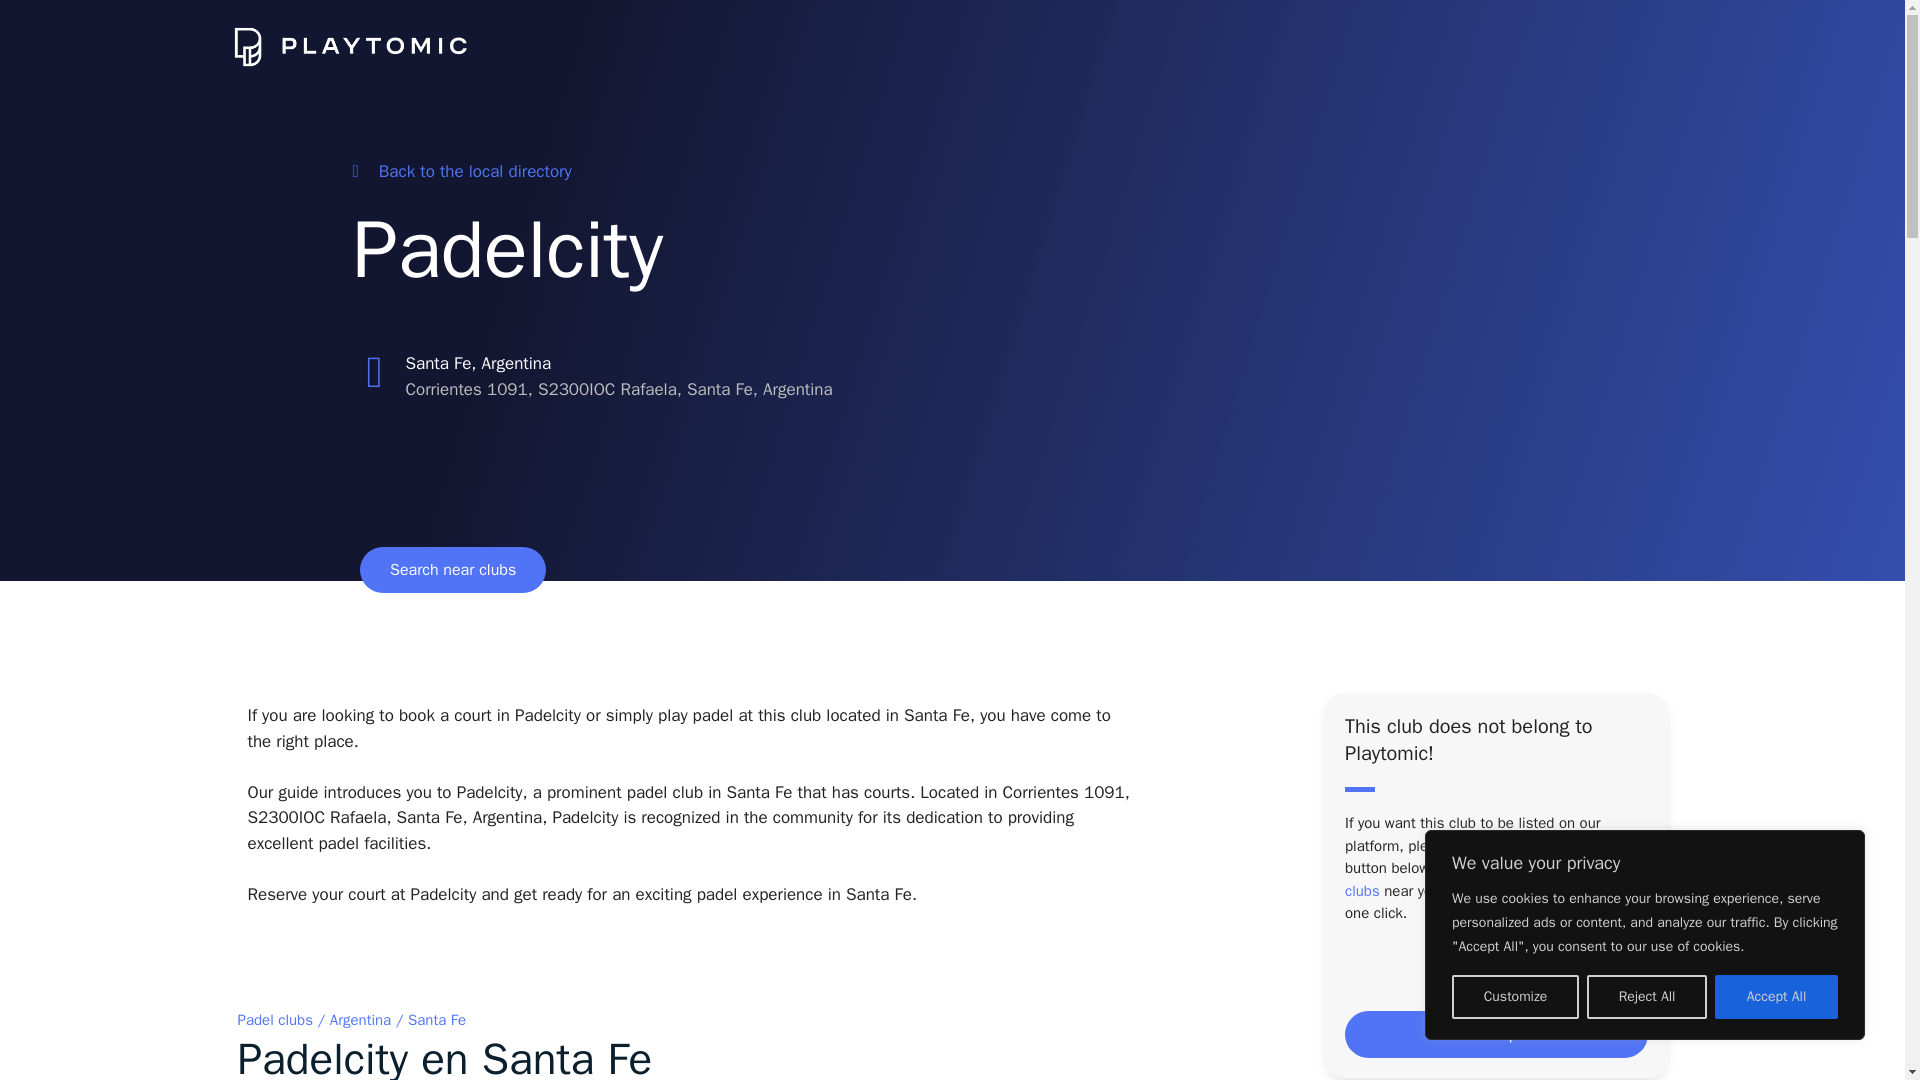 The height and width of the screenshot is (1080, 1920). I want to click on Accept All, so click(1776, 997).